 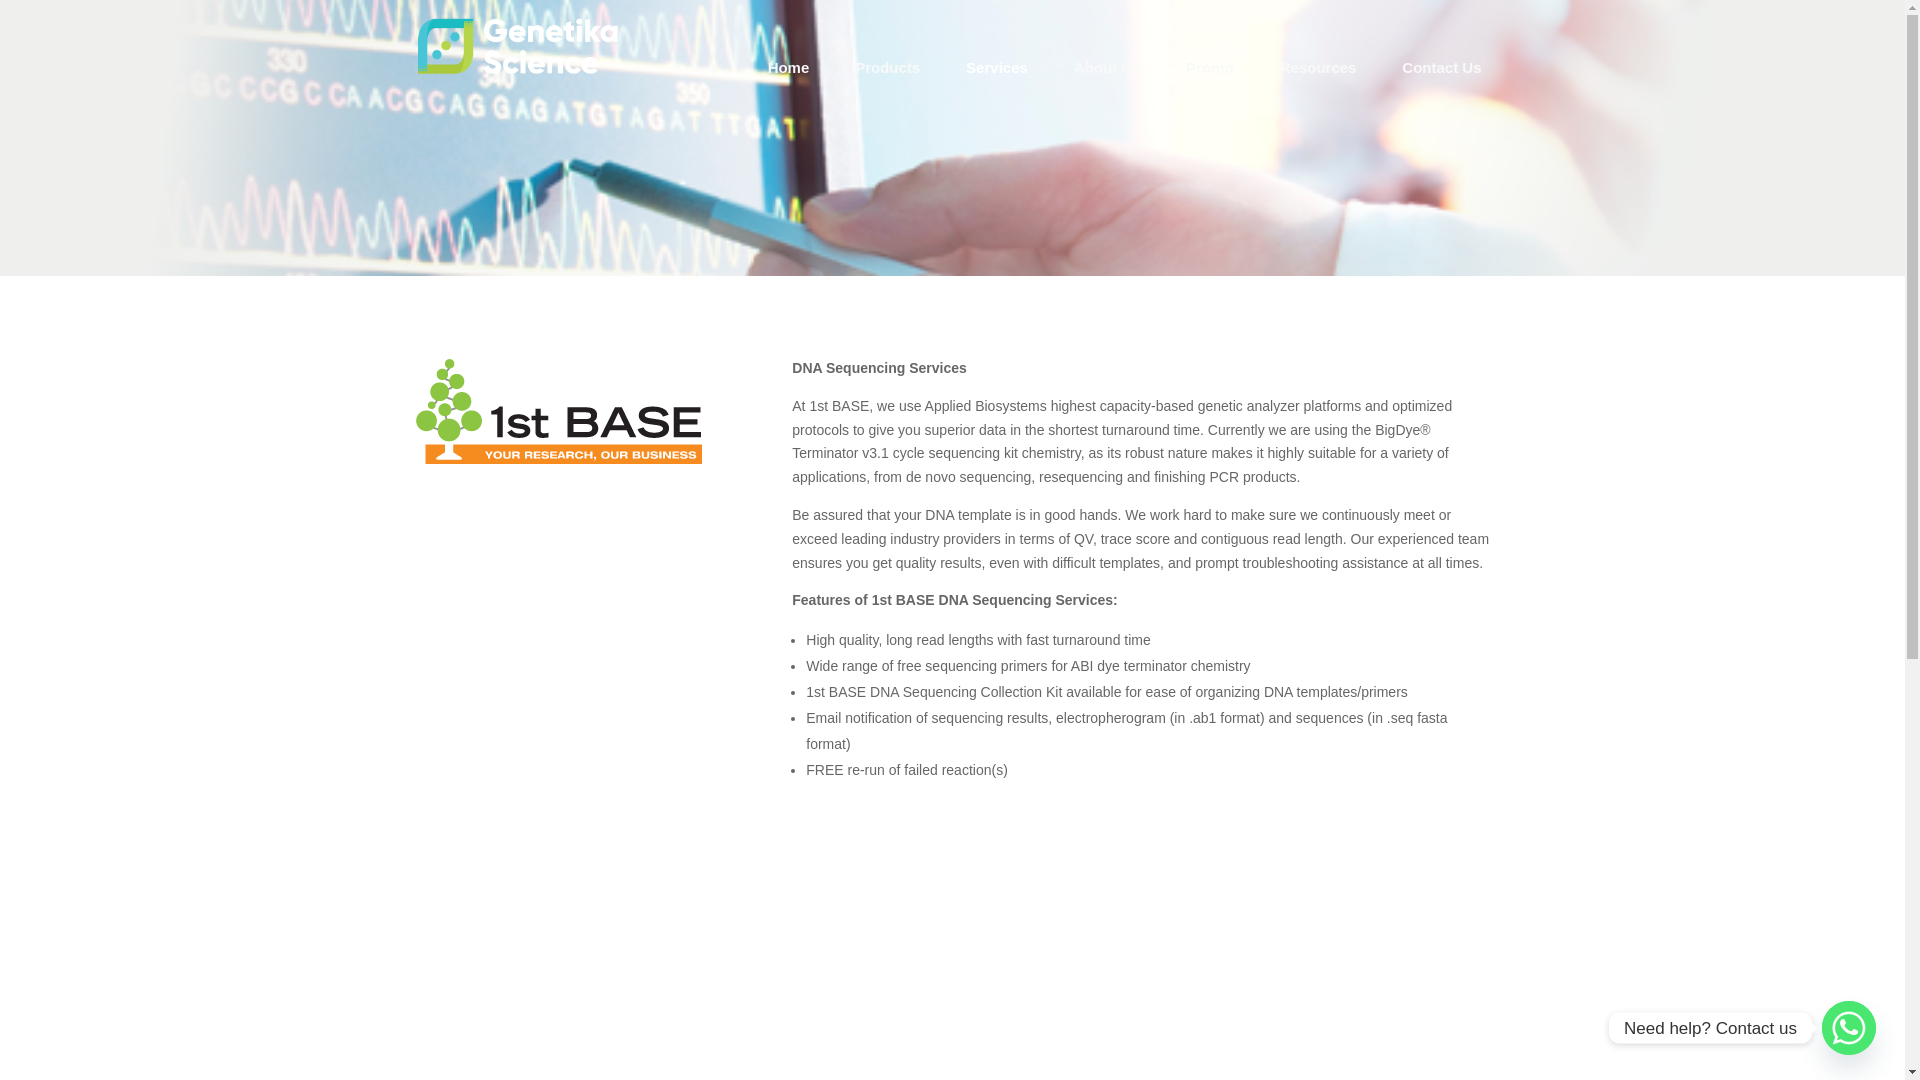 What do you see at coordinates (888, 68) in the screenshot?
I see `Products` at bounding box center [888, 68].